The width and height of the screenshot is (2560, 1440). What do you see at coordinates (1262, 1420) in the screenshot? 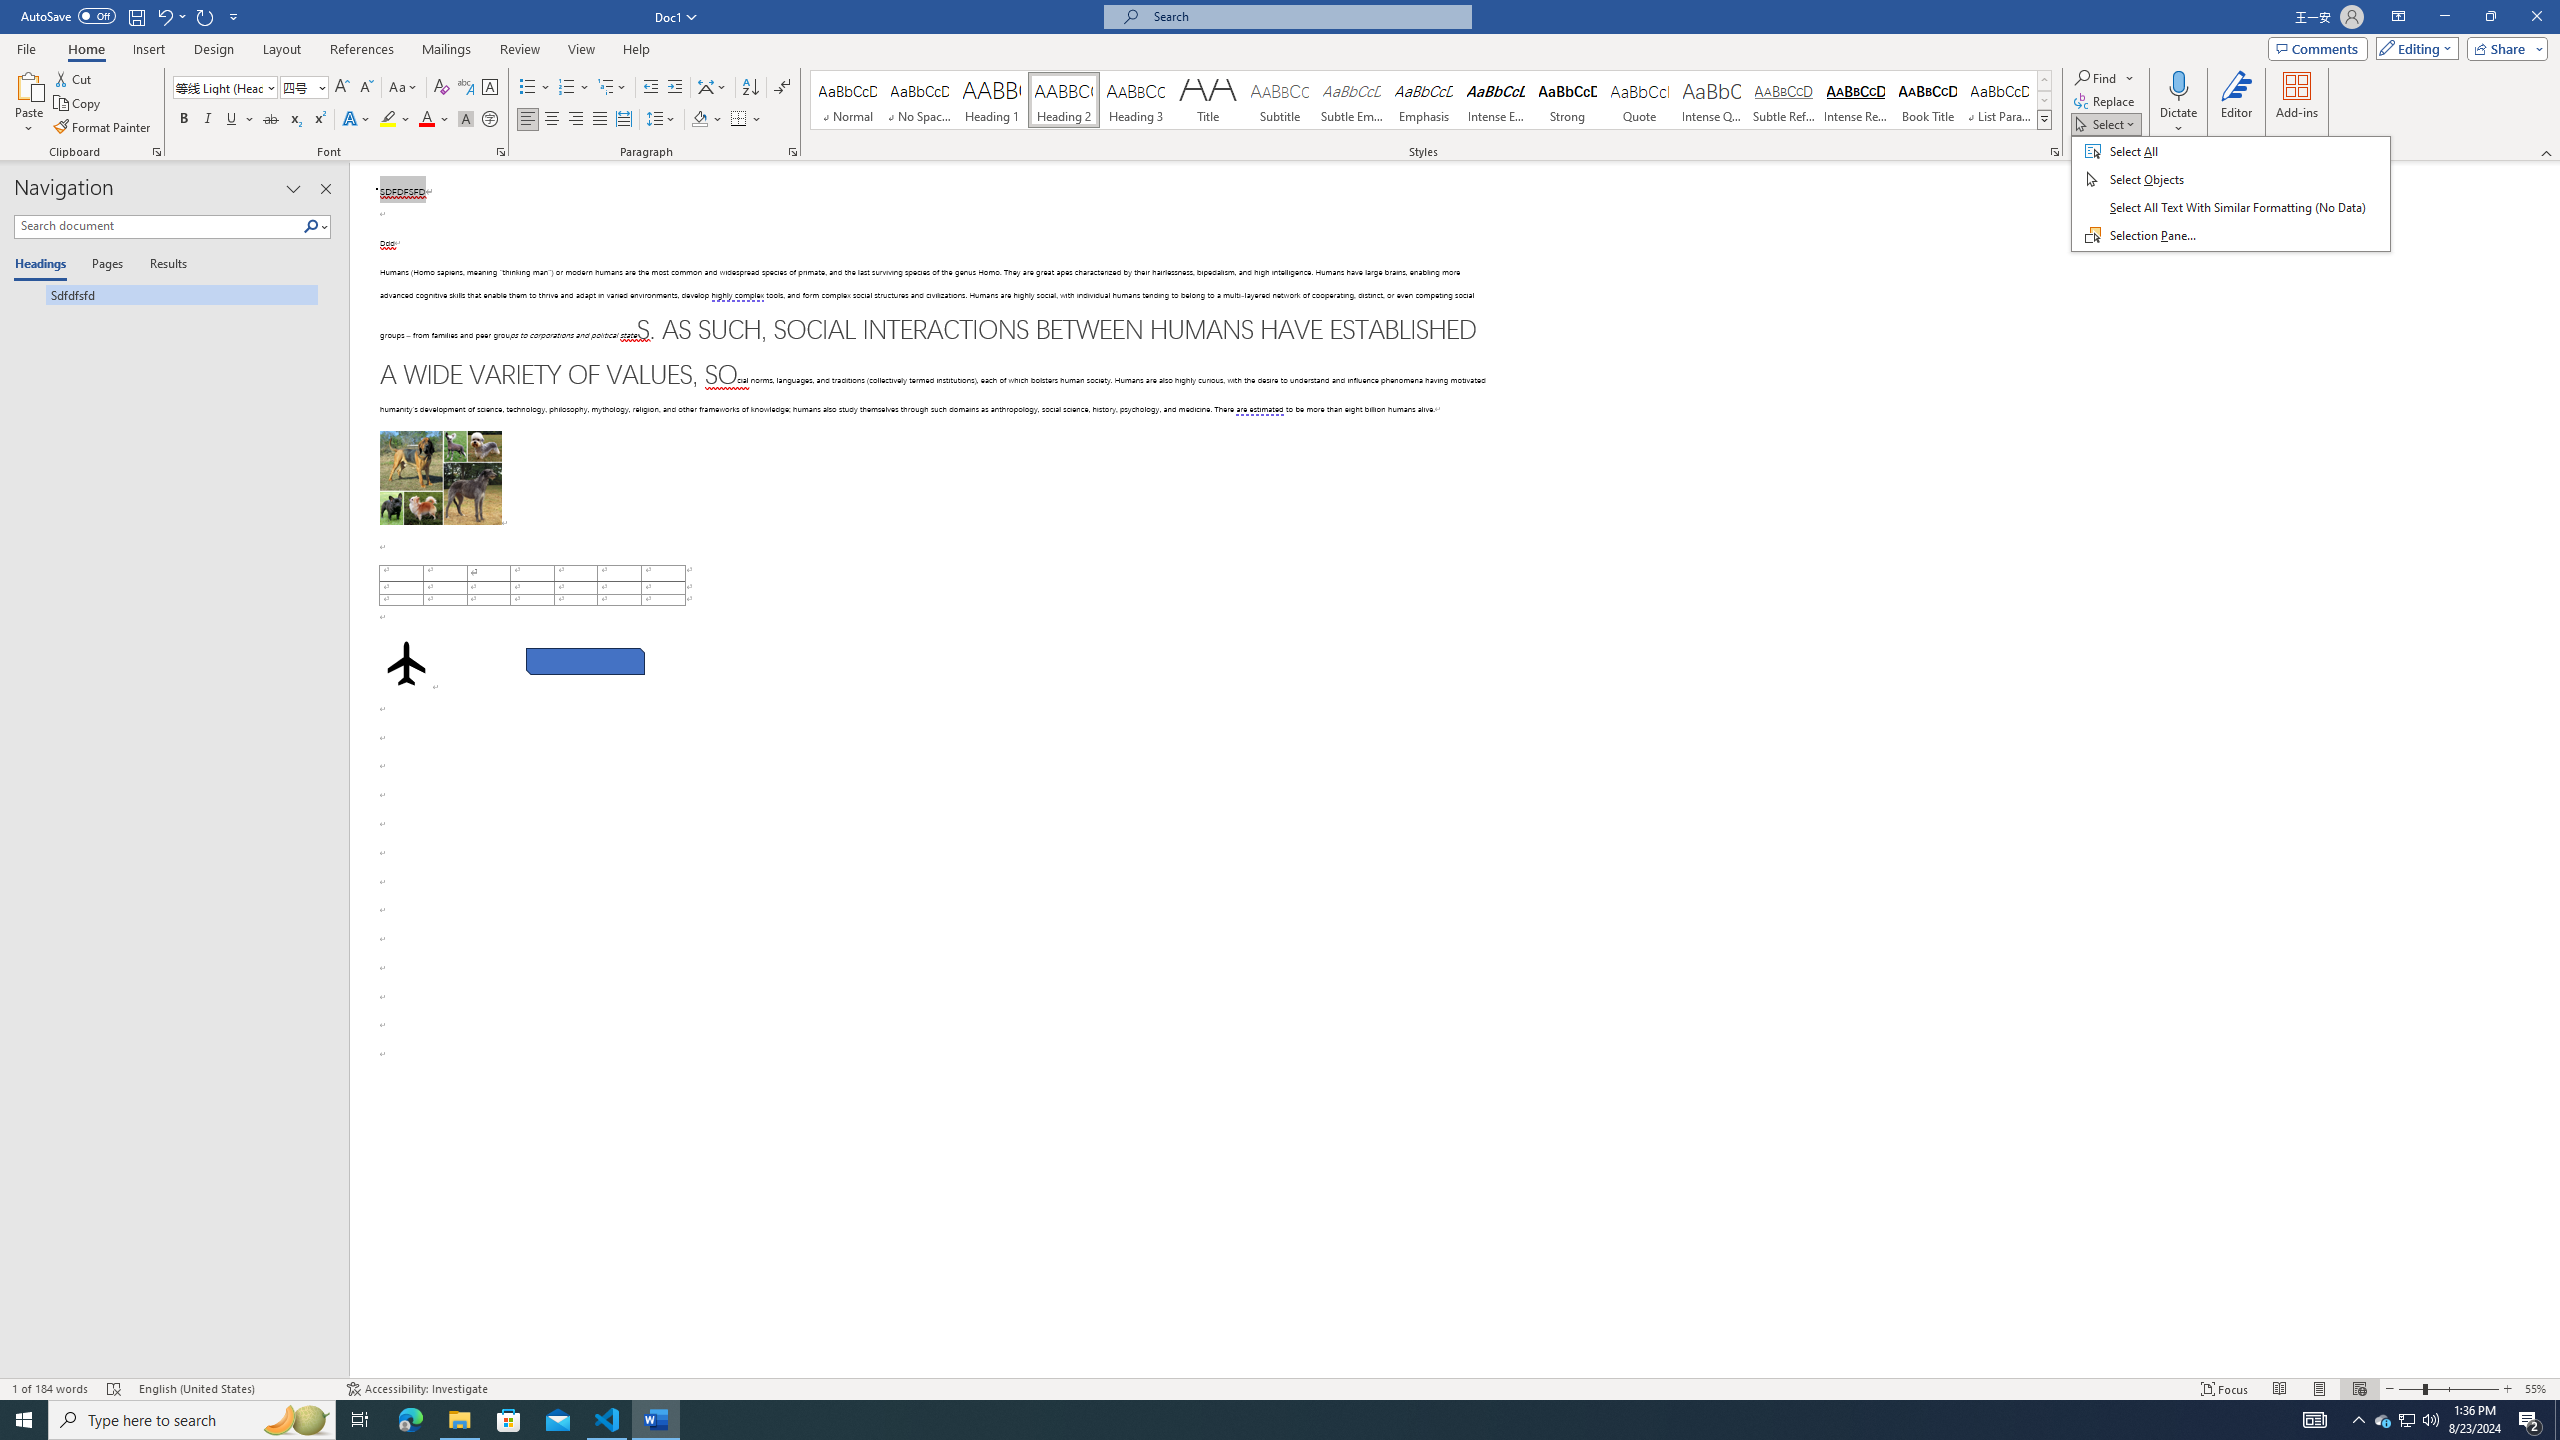
I see `Running applications` at bounding box center [1262, 1420].